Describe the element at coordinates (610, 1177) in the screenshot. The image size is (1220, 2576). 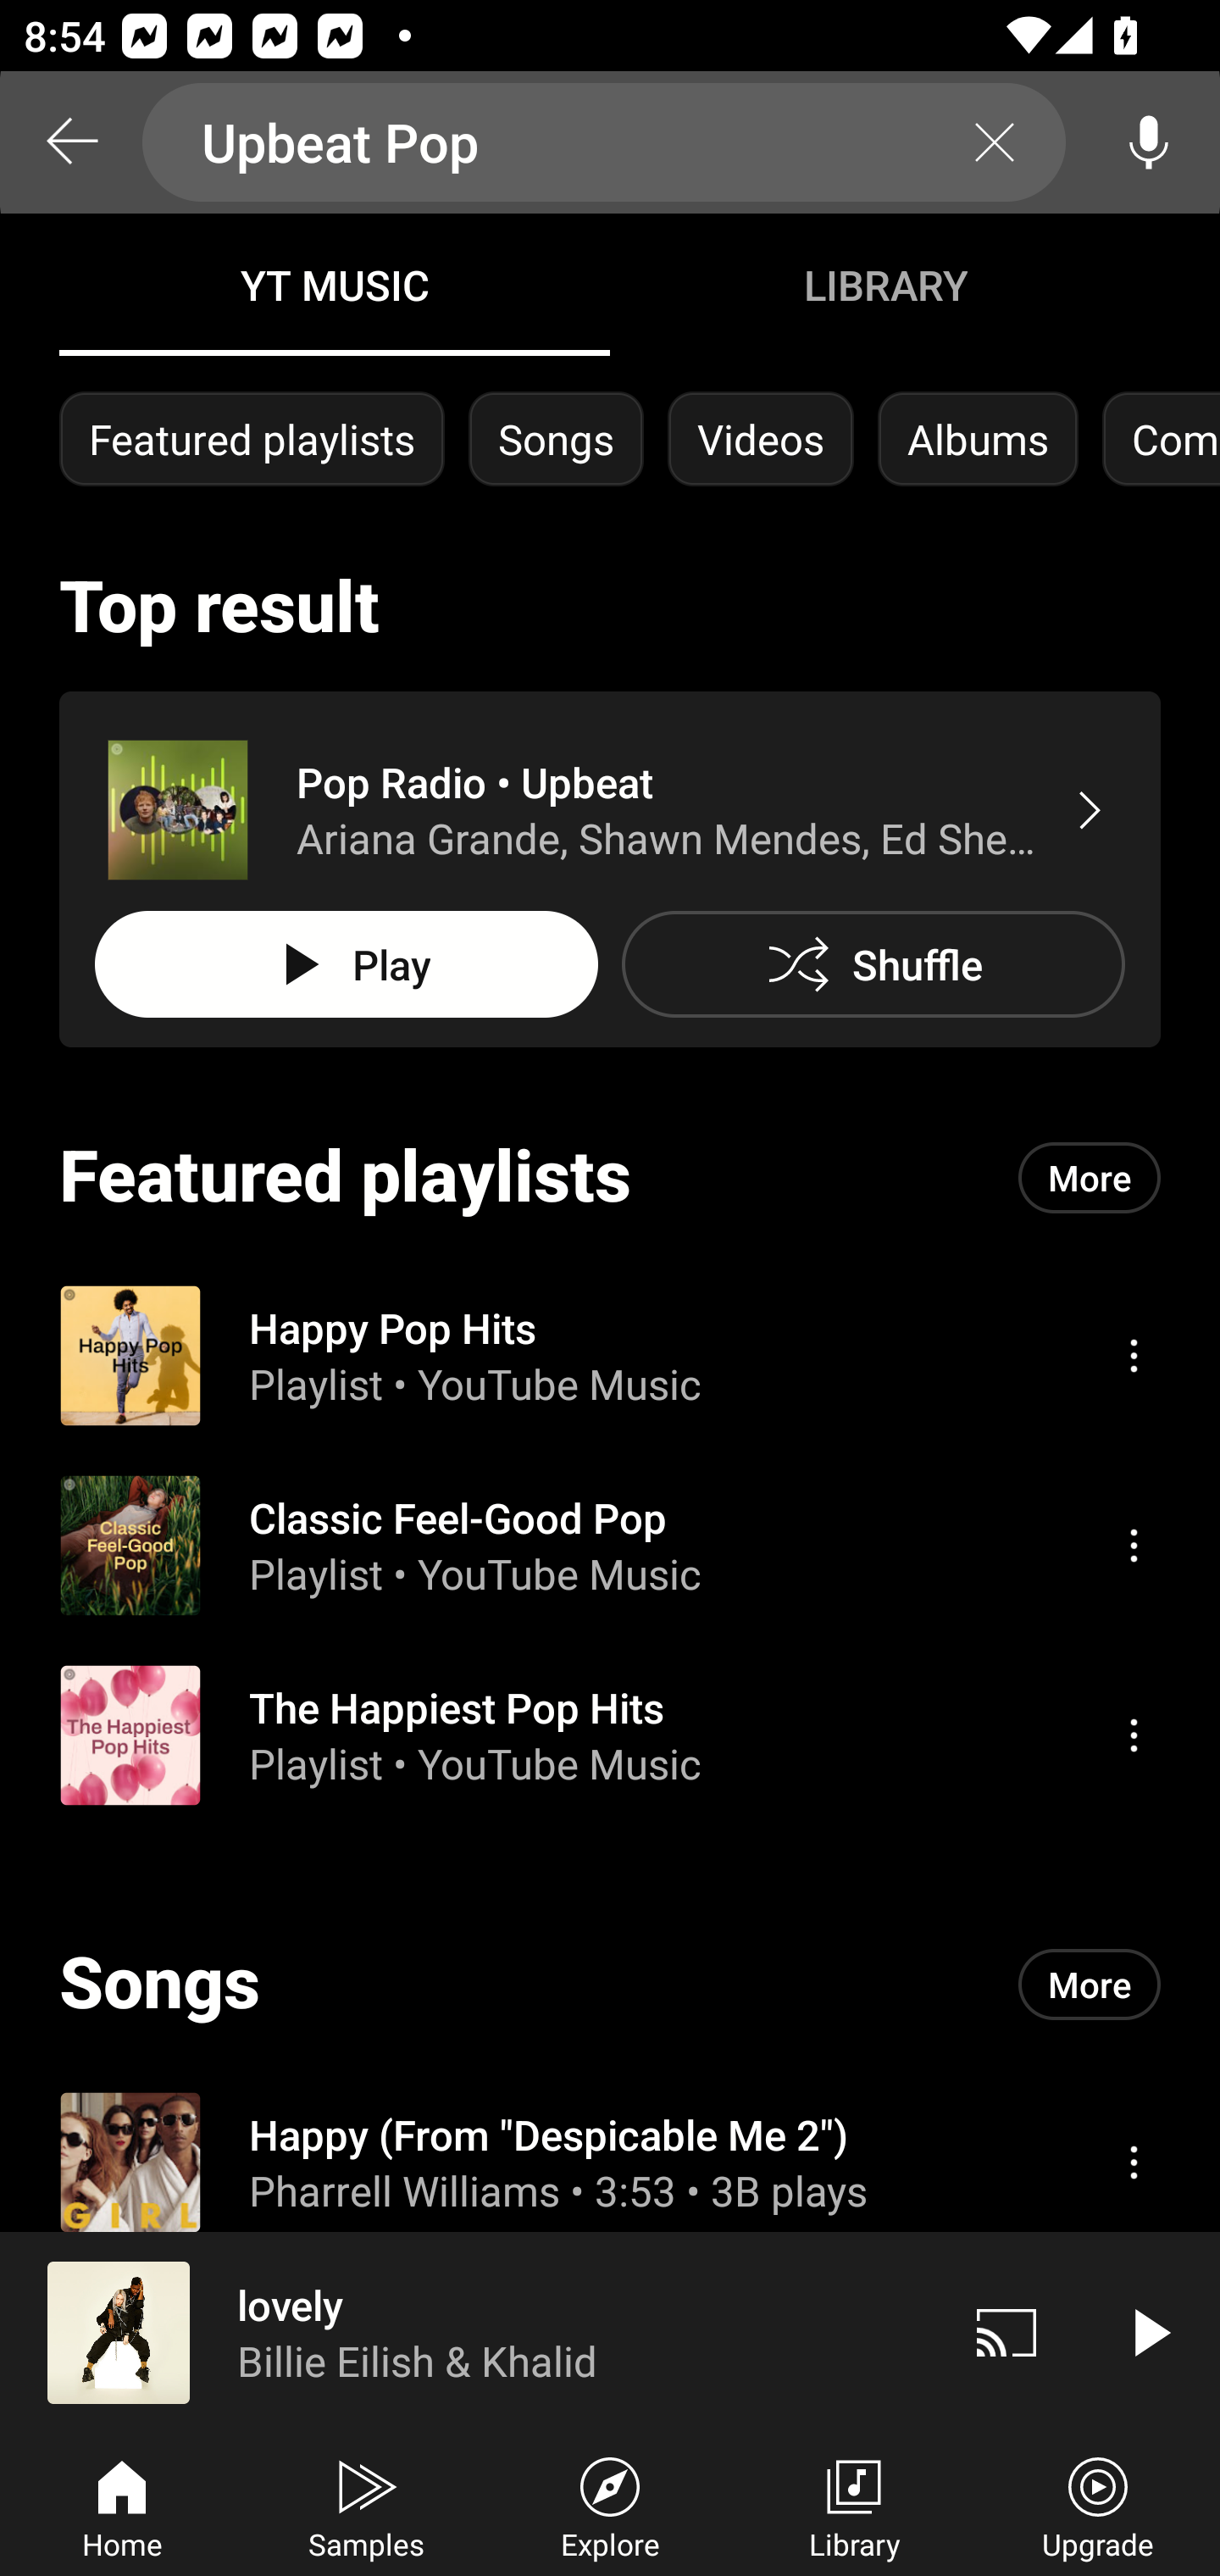
I see `Featured playlists More More` at that location.